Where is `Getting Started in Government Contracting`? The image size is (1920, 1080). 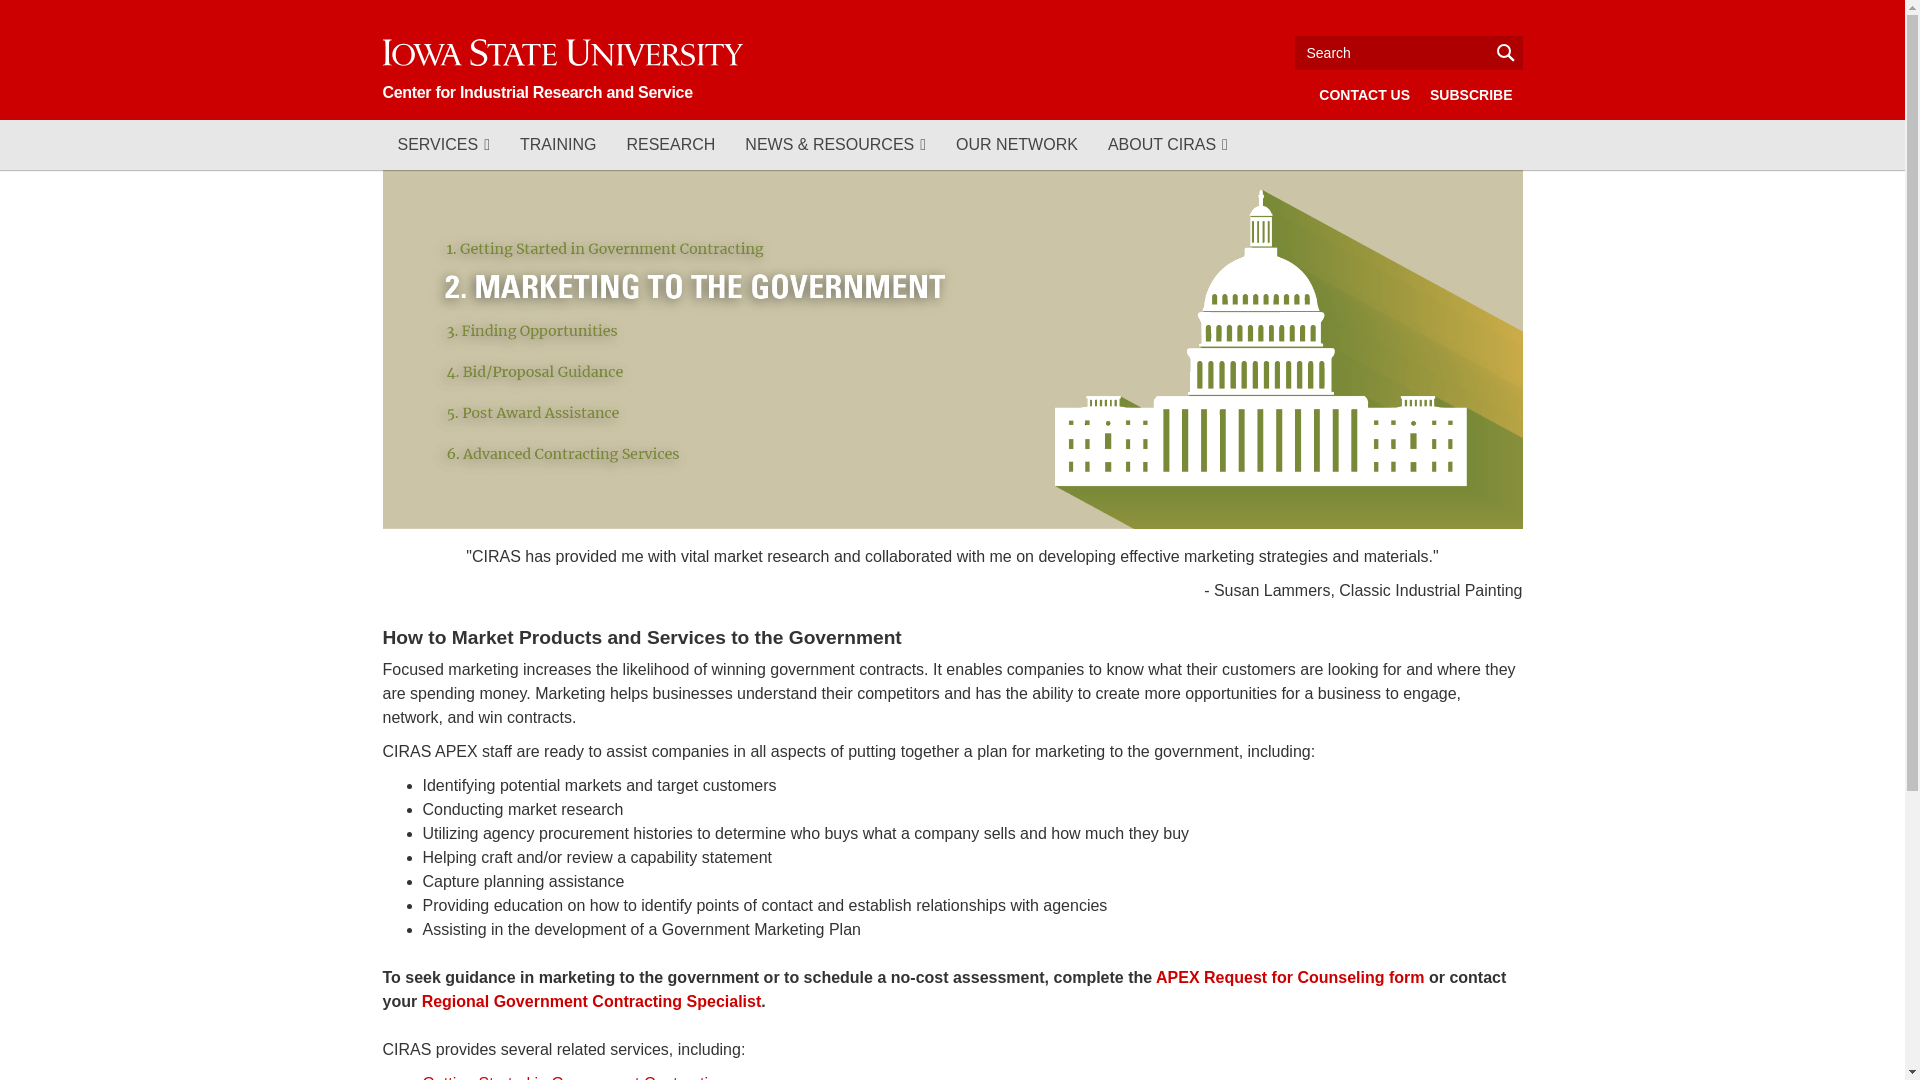 Getting Started in Government Contracting is located at coordinates (607, 249).